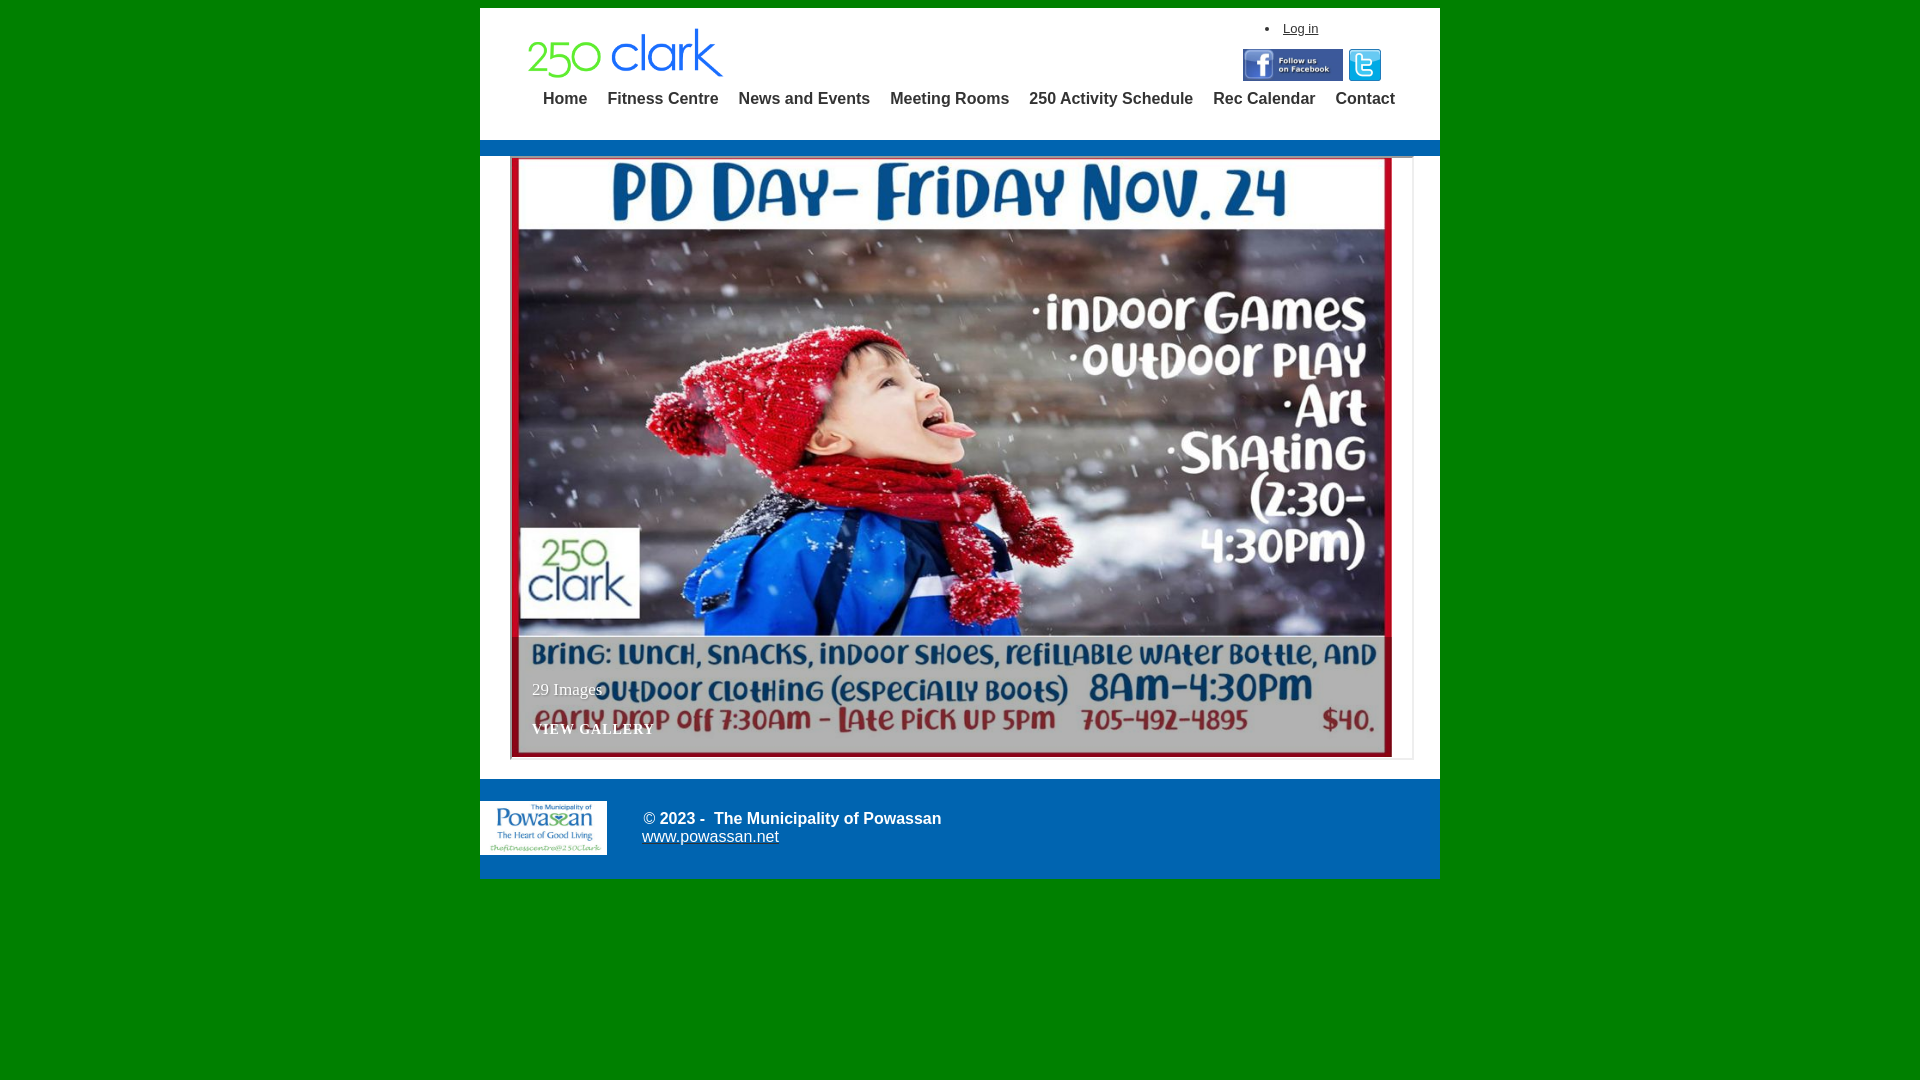 This screenshot has height=1080, width=1920. What do you see at coordinates (1300, 28) in the screenshot?
I see `Log in` at bounding box center [1300, 28].